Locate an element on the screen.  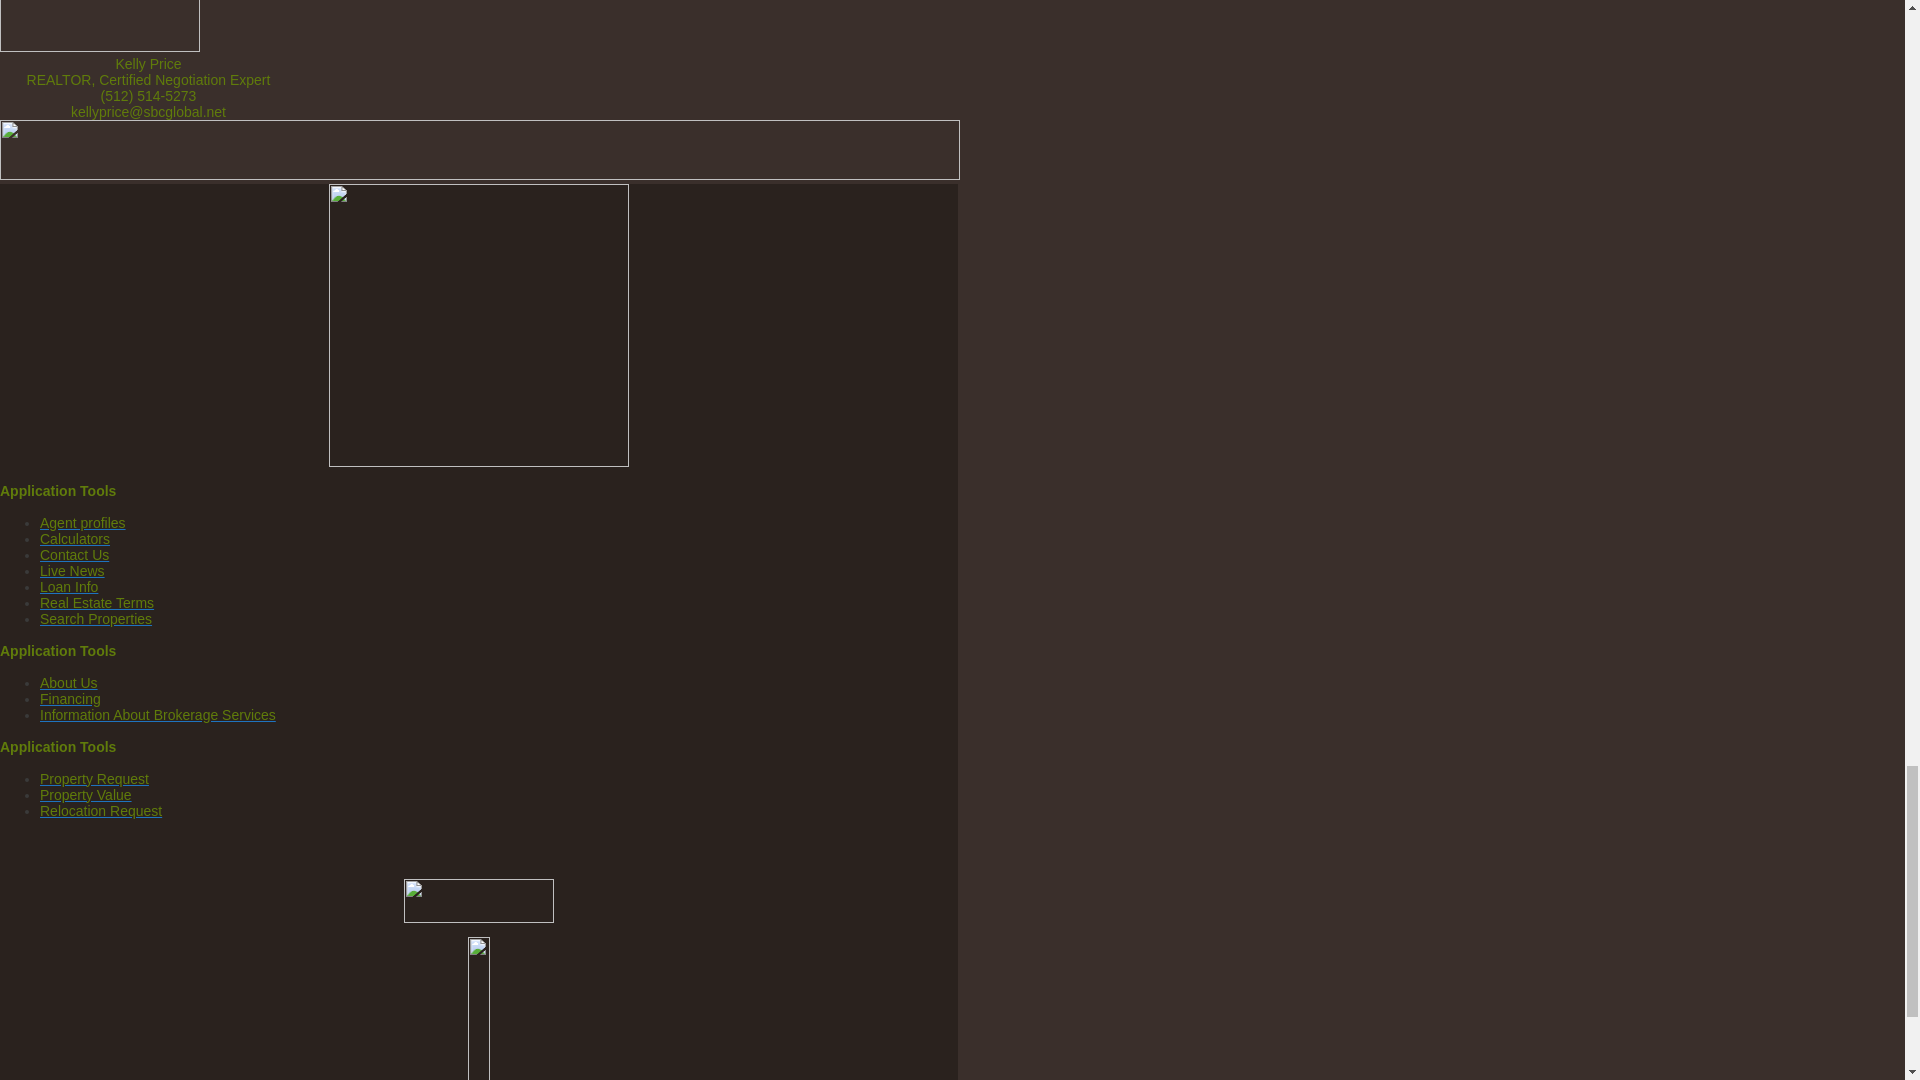
About Us is located at coordinates (68, 683).